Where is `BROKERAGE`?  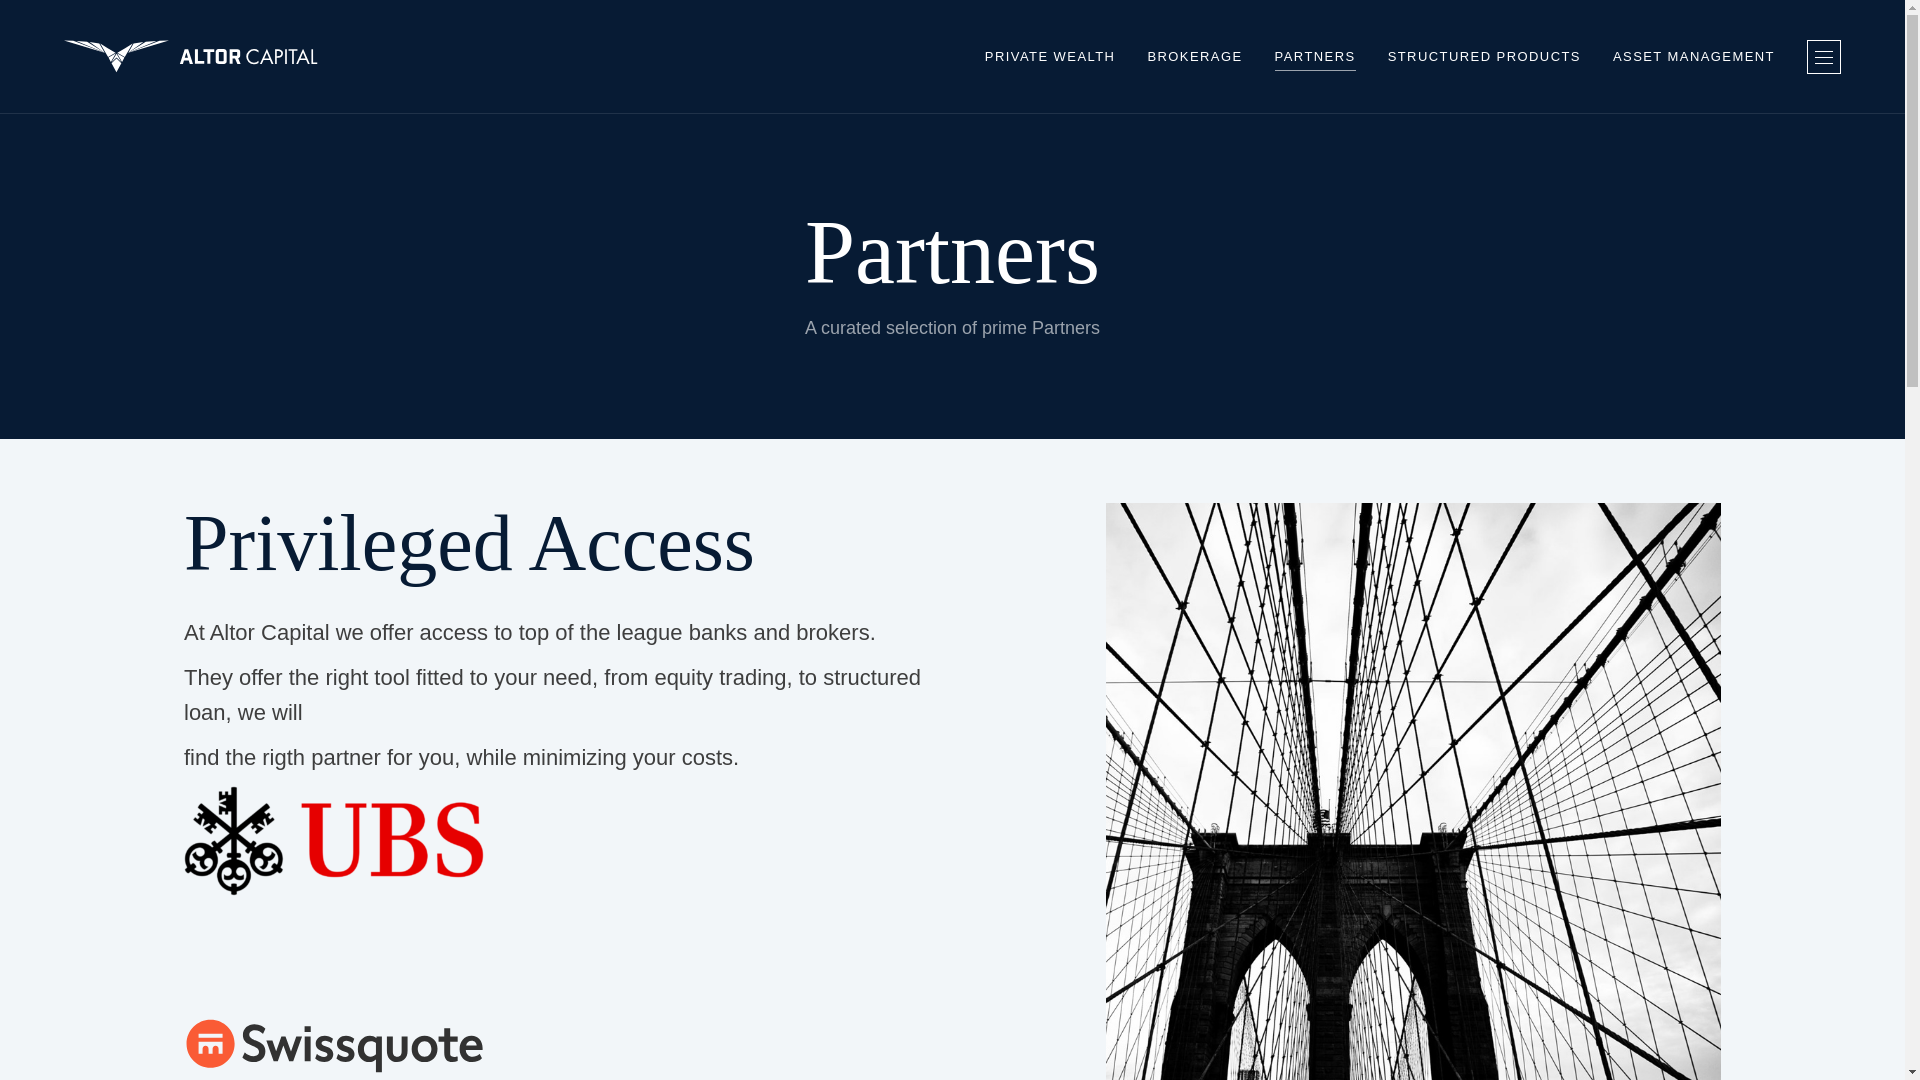
BROKERAGE is located at coordinates (1194, 56).